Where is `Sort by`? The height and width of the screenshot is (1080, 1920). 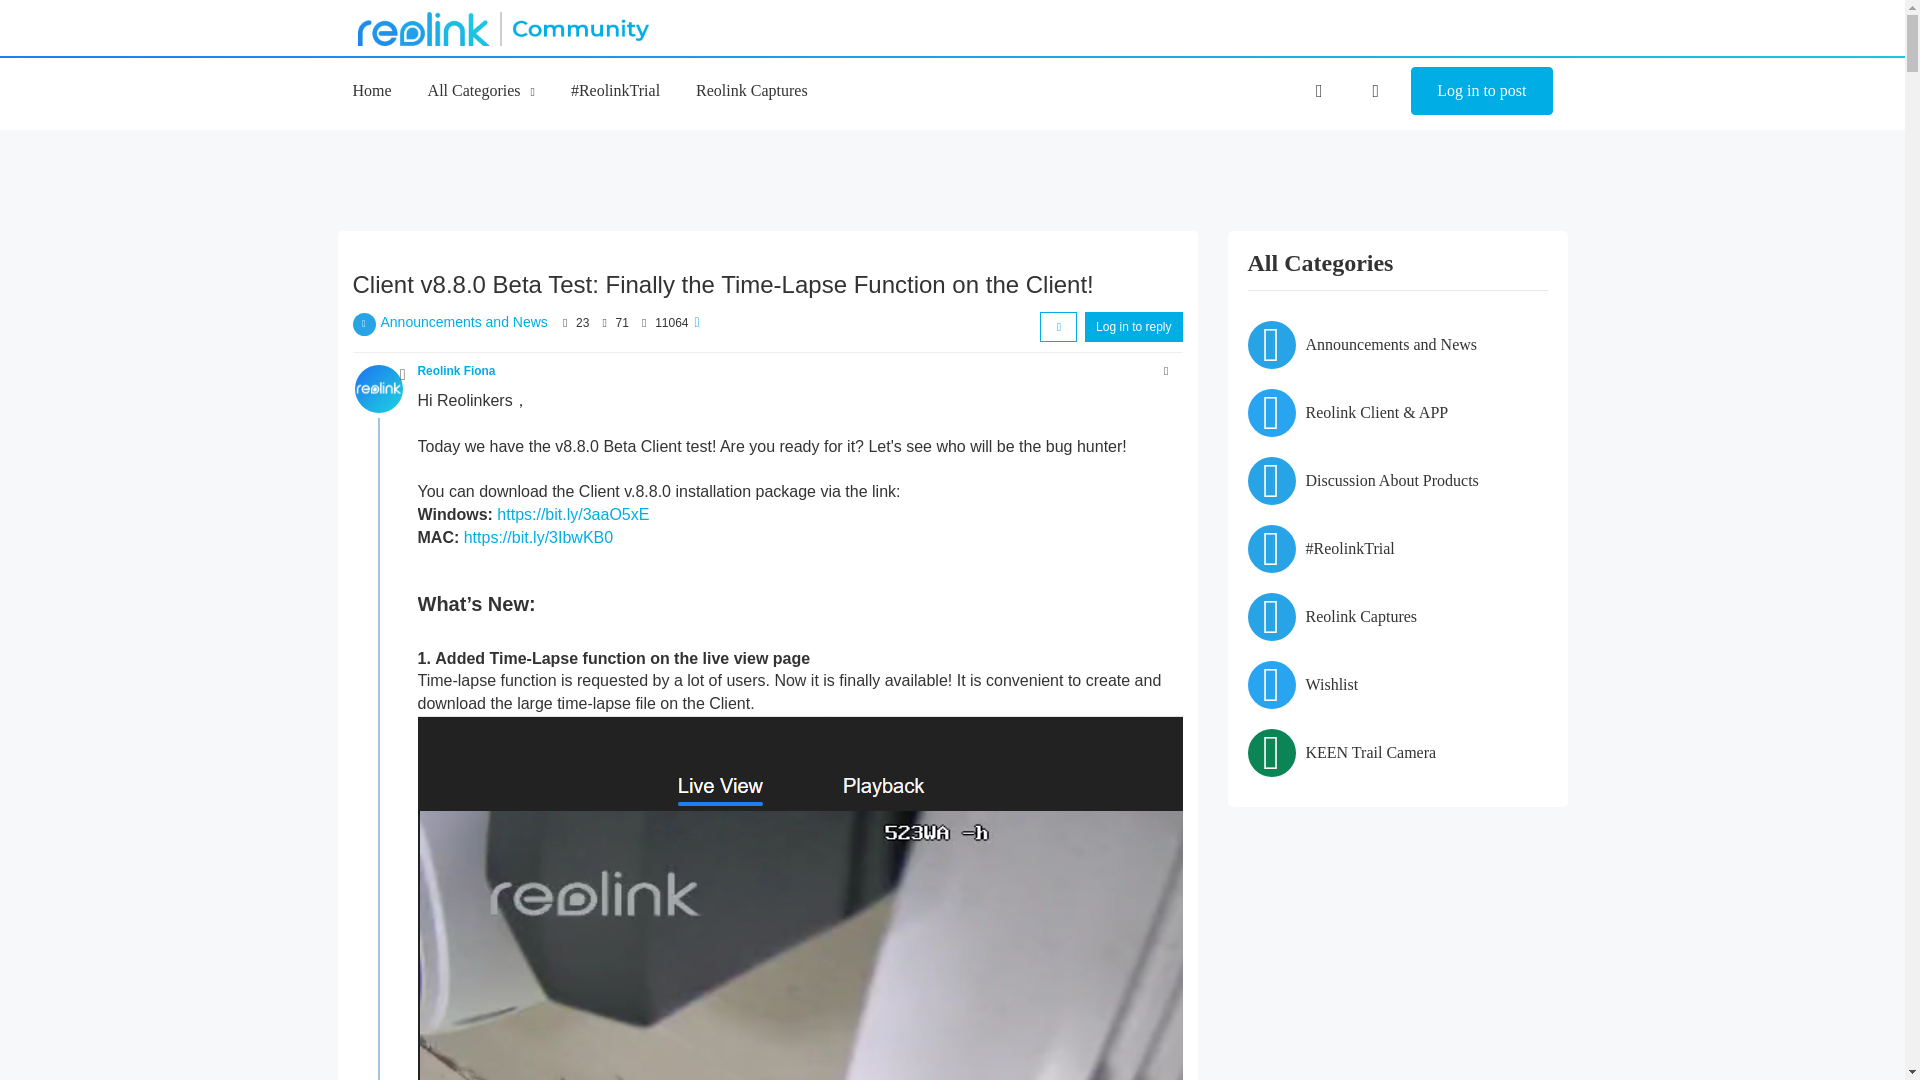 Sort by is located at coordinates (1058, 327).